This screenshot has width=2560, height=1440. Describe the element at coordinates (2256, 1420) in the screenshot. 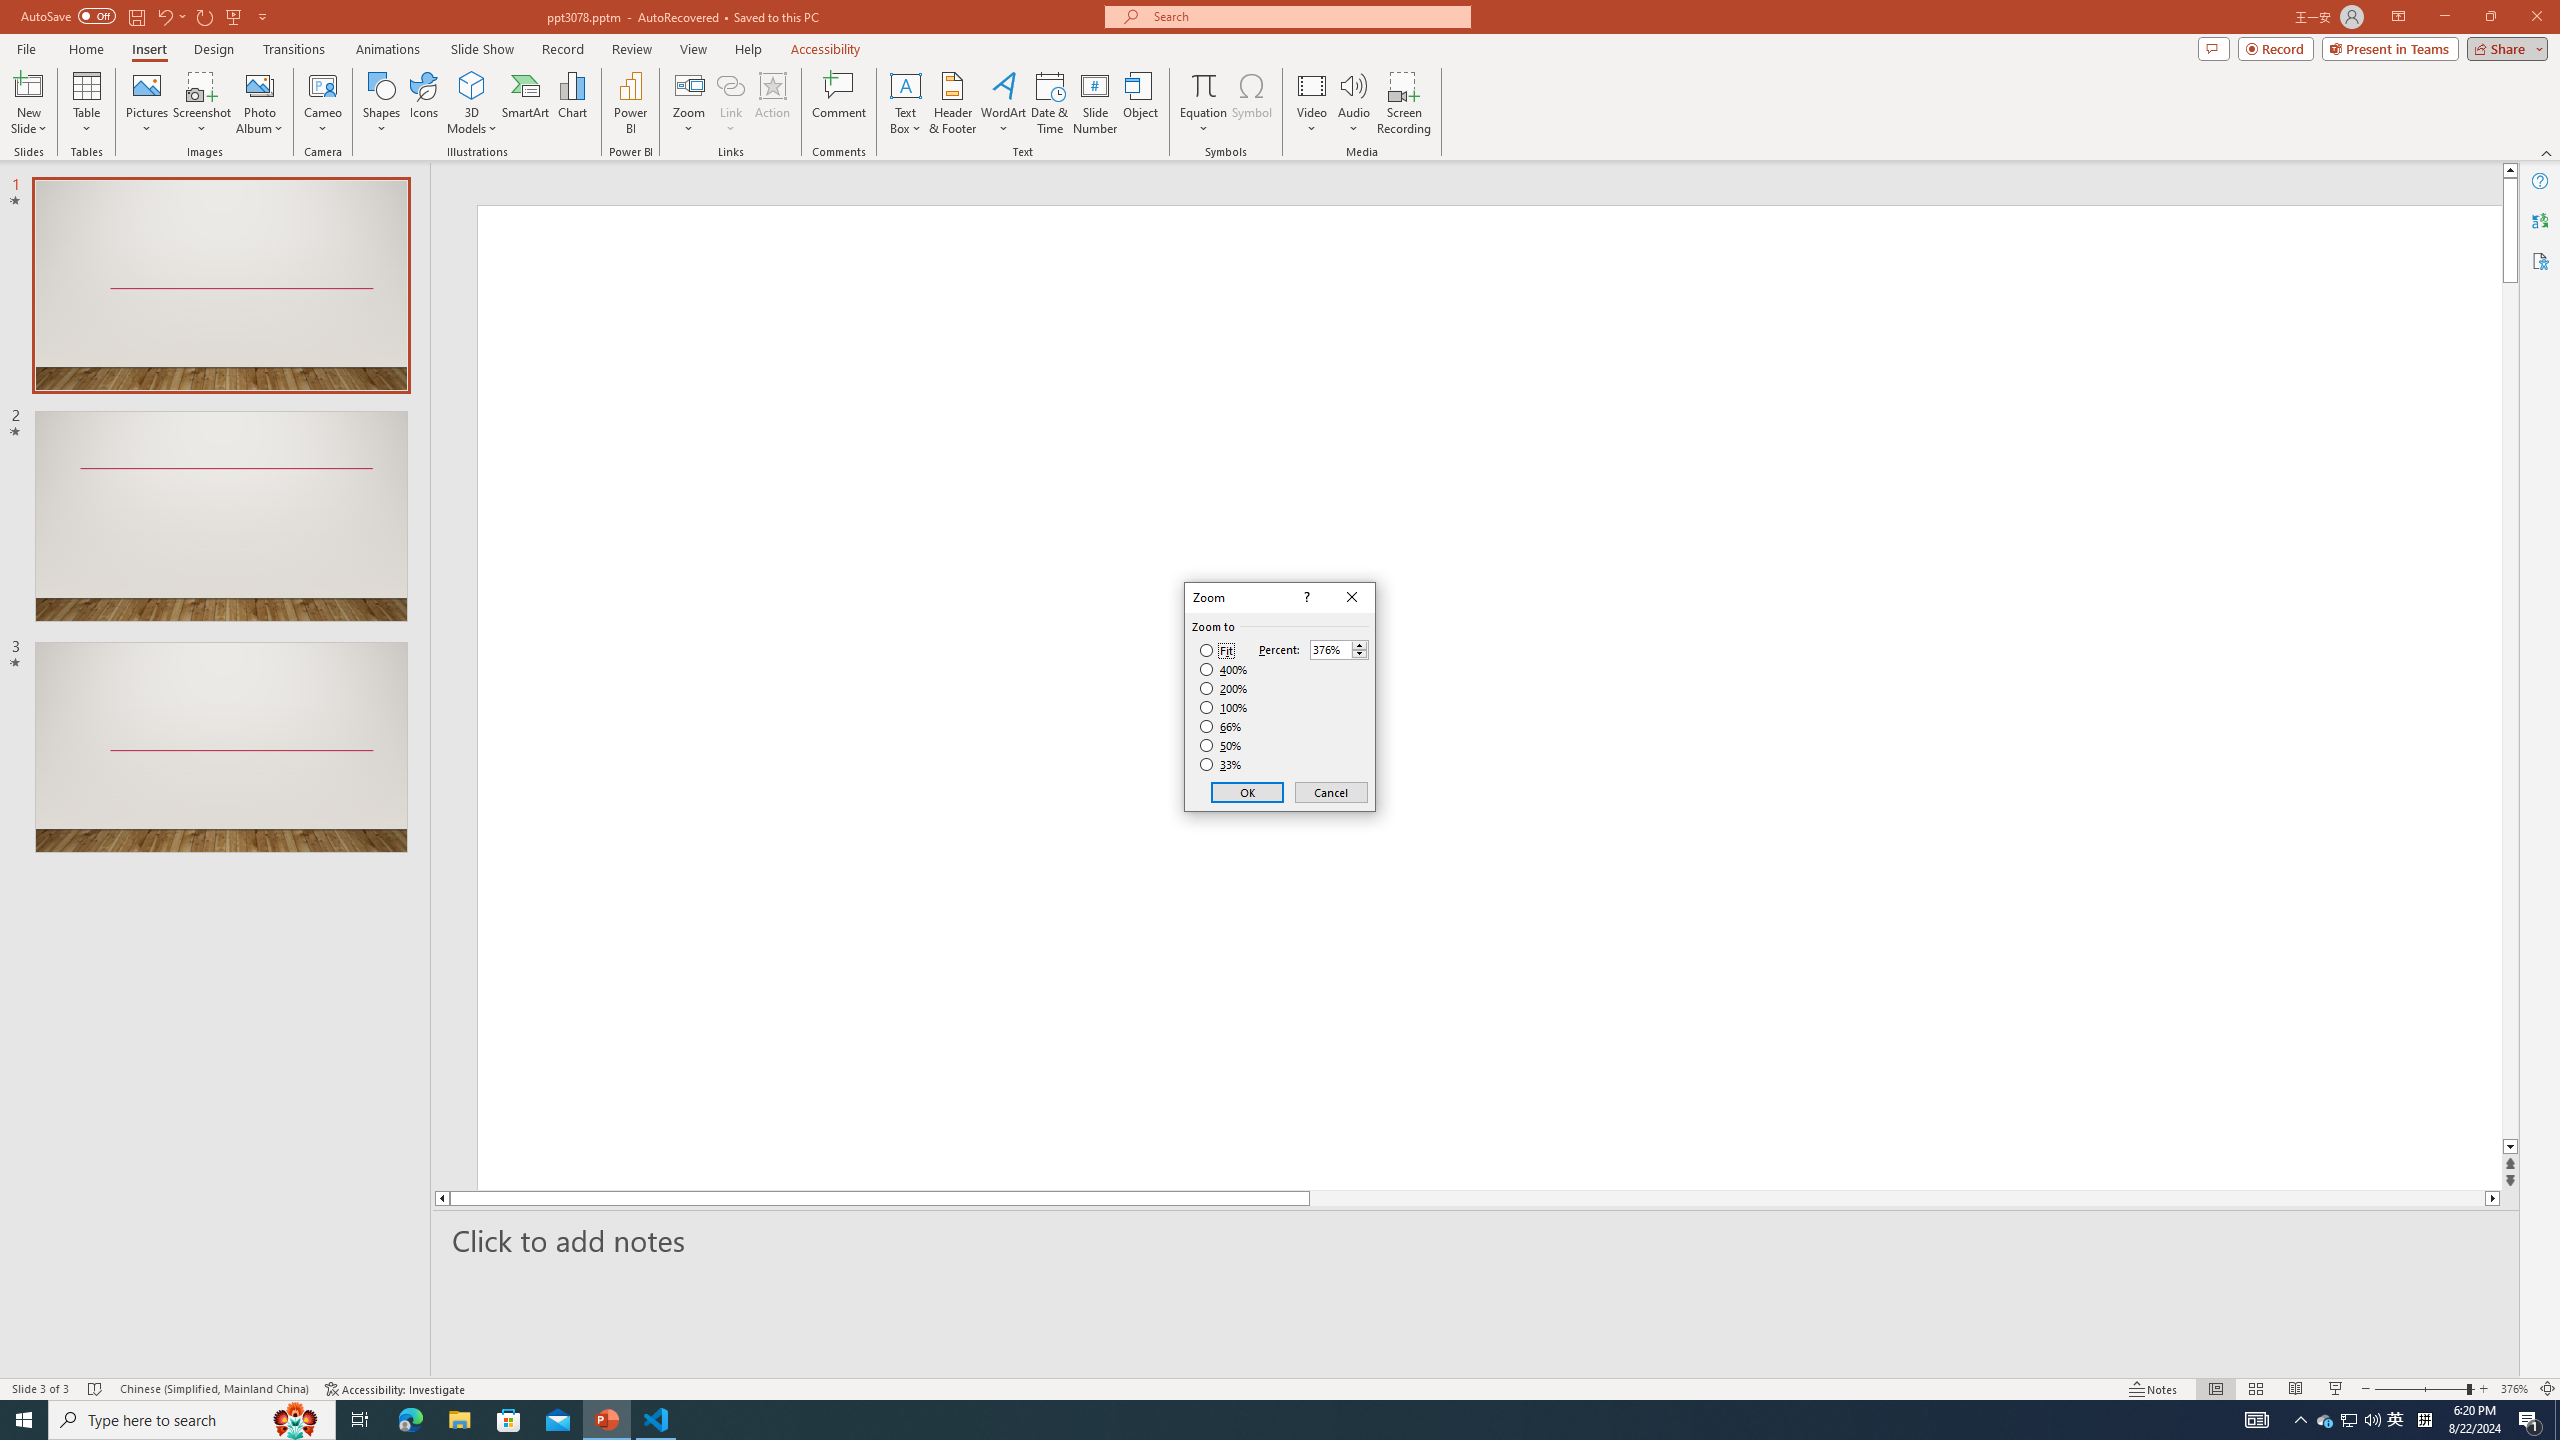

I see `AutomationID: 4105` at that location.